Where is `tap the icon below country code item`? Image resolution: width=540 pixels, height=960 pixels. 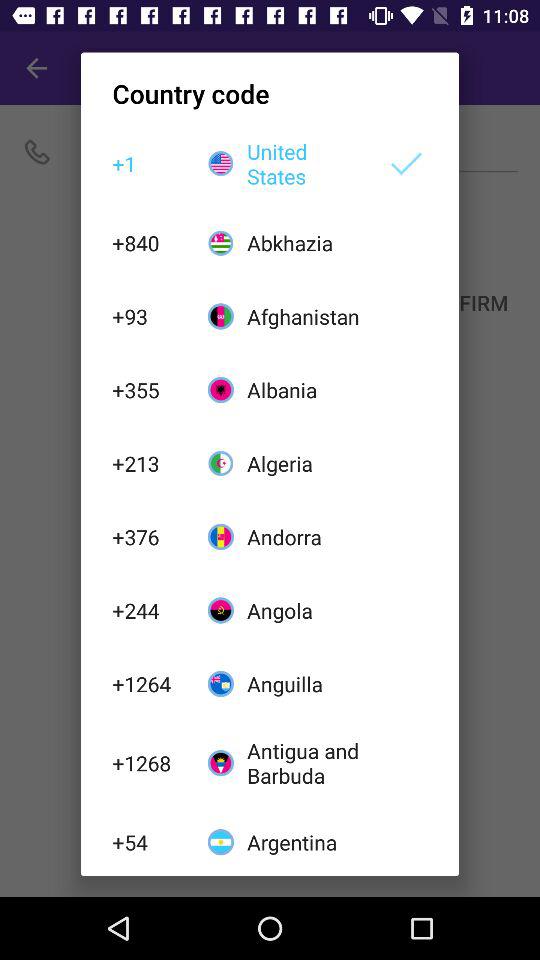
tap the icon below country code item is located at coordinates (306, 164).